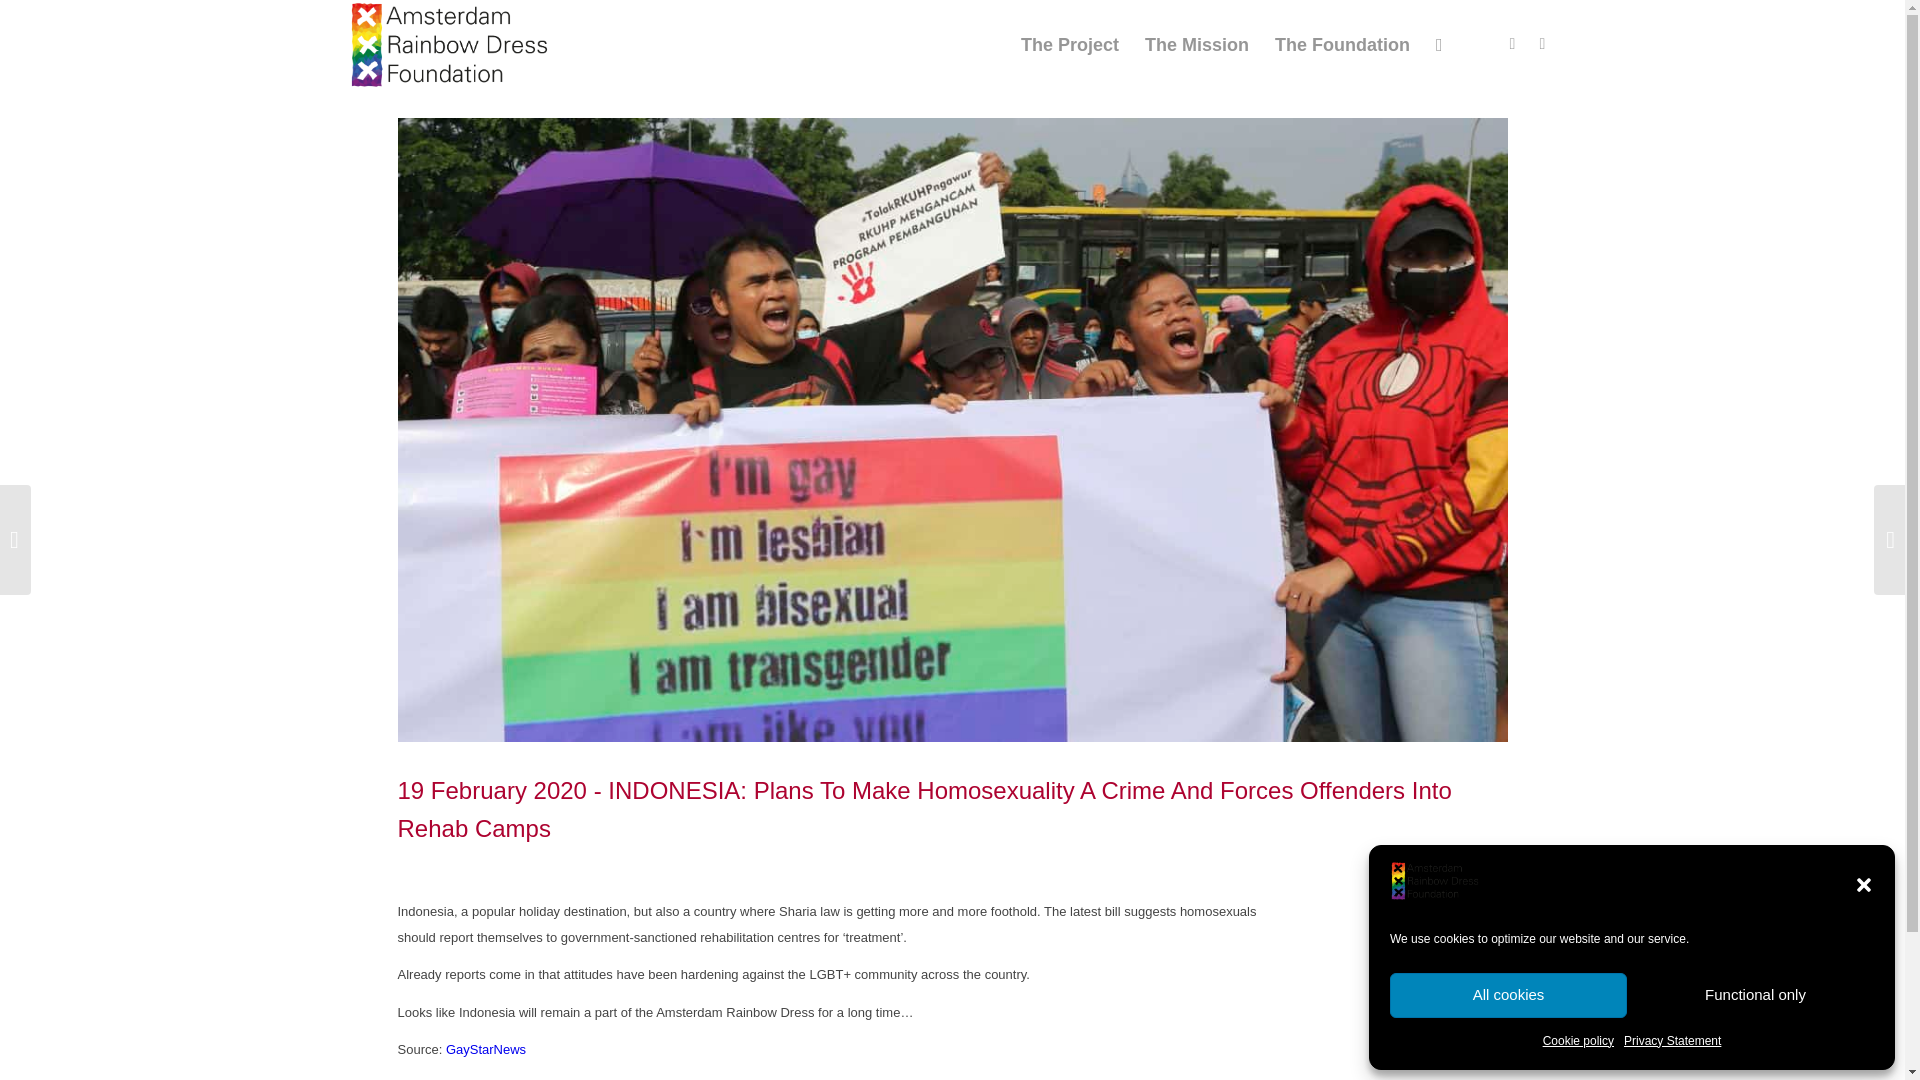  Describe the element at coordinates (1512, 44) in the screenshot. I see `Facebook` at that location.